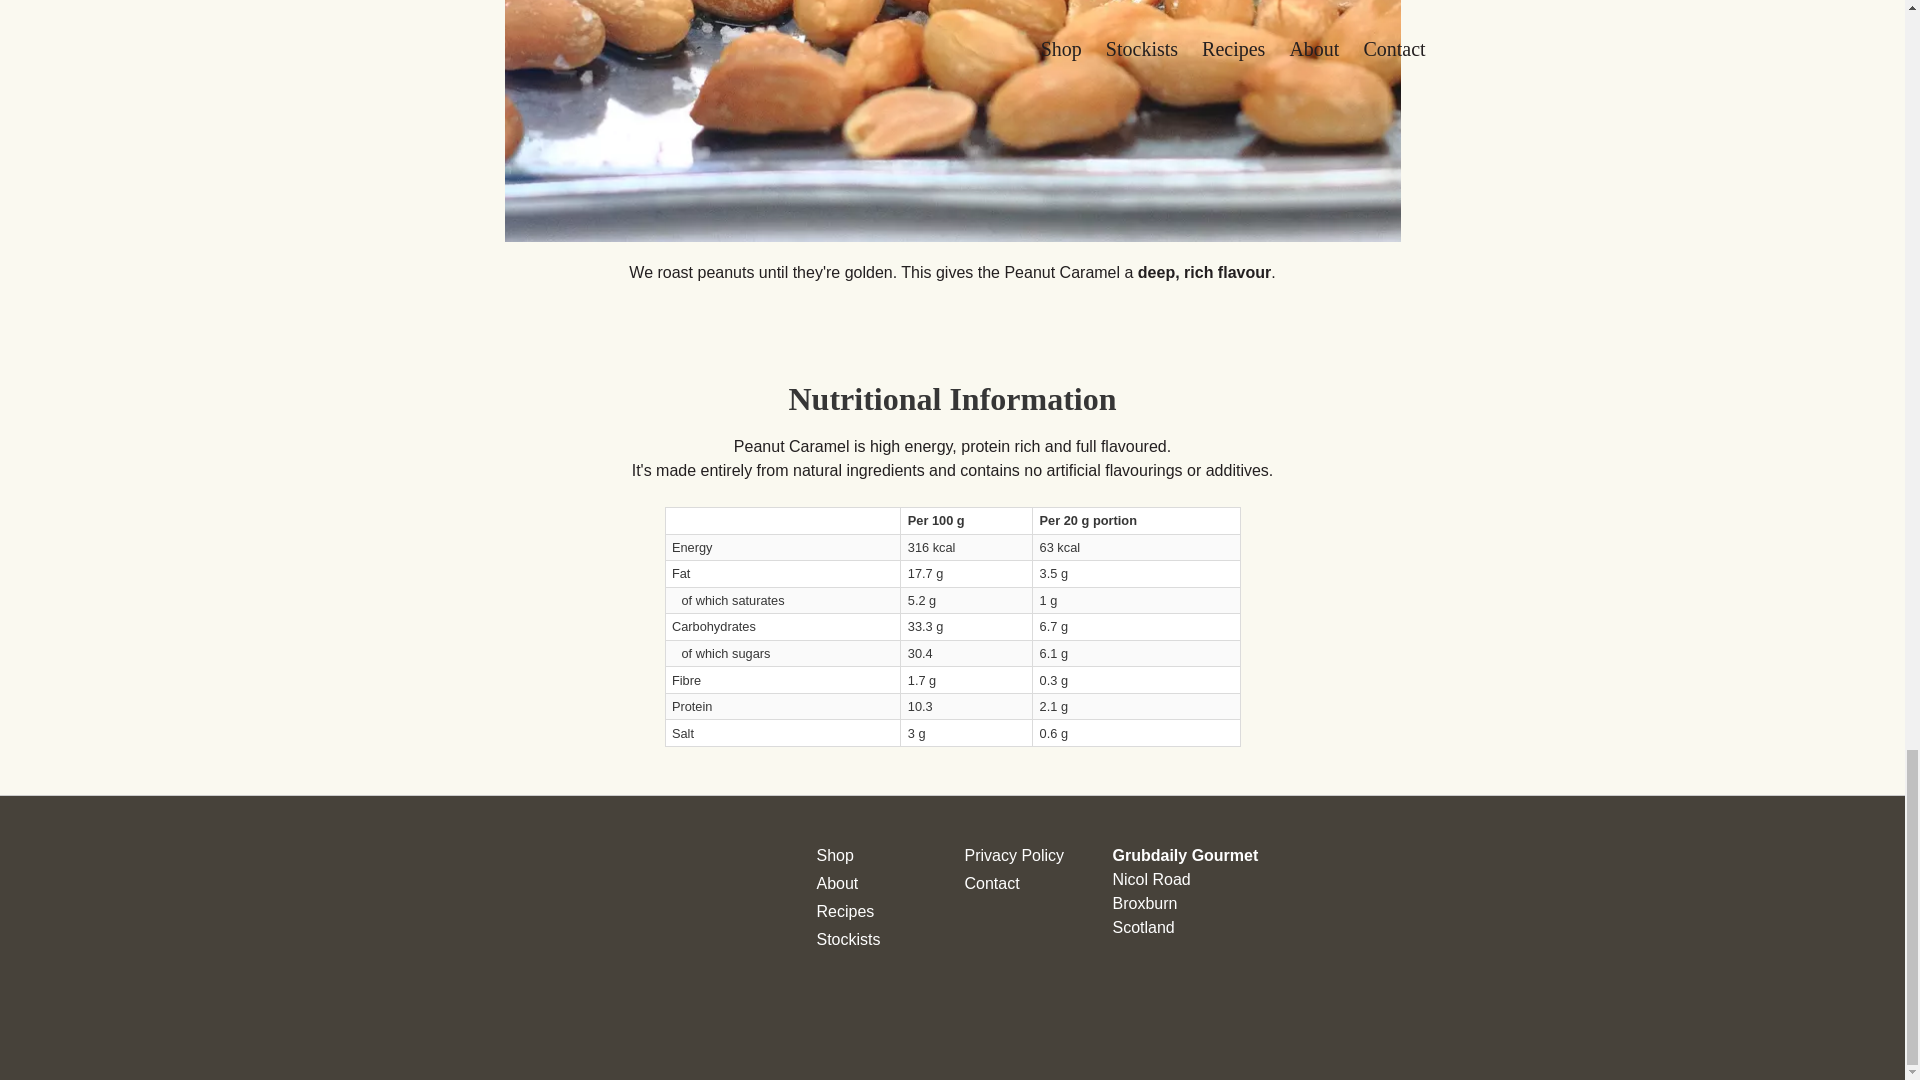 This screenshot has height=1080, width=1920. Describe the element at coordinates (837, 883) in the screenshot. I see `About` at that location.